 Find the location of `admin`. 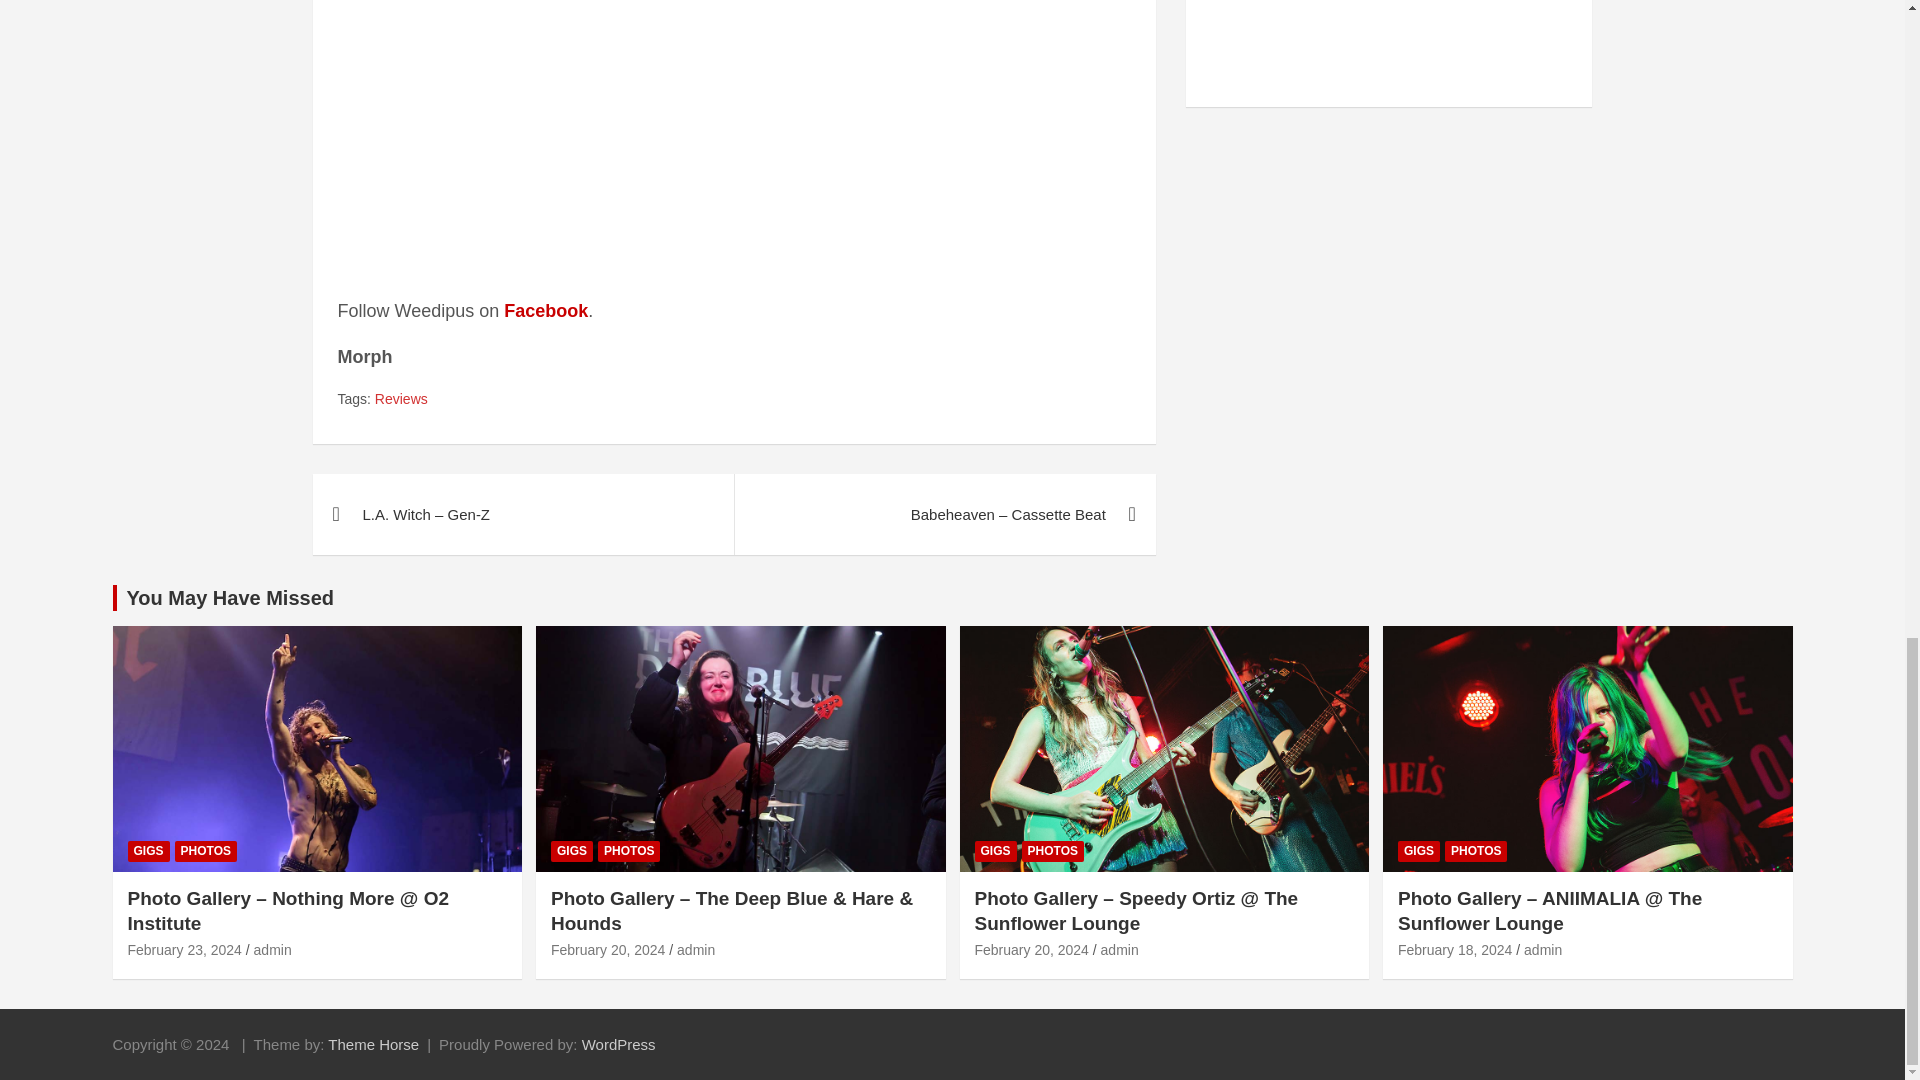

admin is located at coordinates (272, 949).